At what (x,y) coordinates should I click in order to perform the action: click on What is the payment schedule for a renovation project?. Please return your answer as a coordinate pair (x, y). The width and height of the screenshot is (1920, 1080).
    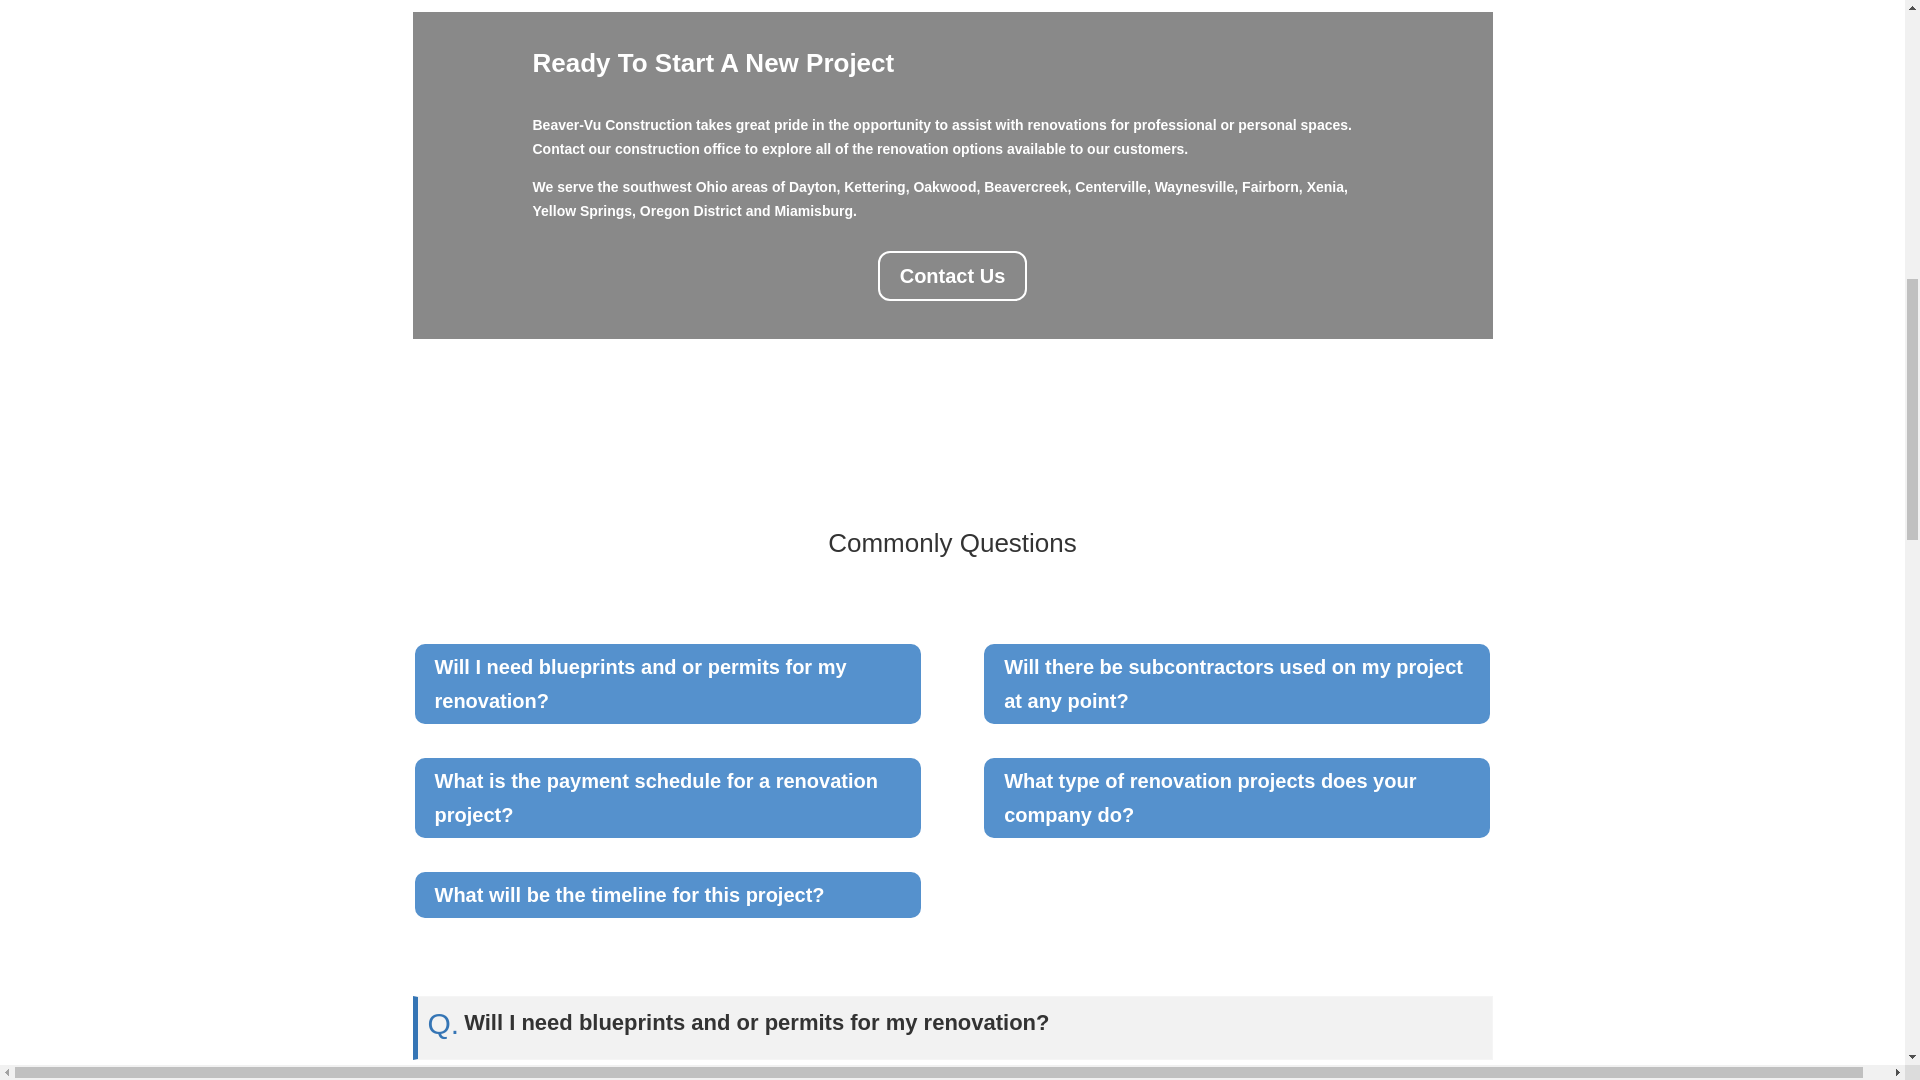
    Looking at the image, I should click on (666, 798).